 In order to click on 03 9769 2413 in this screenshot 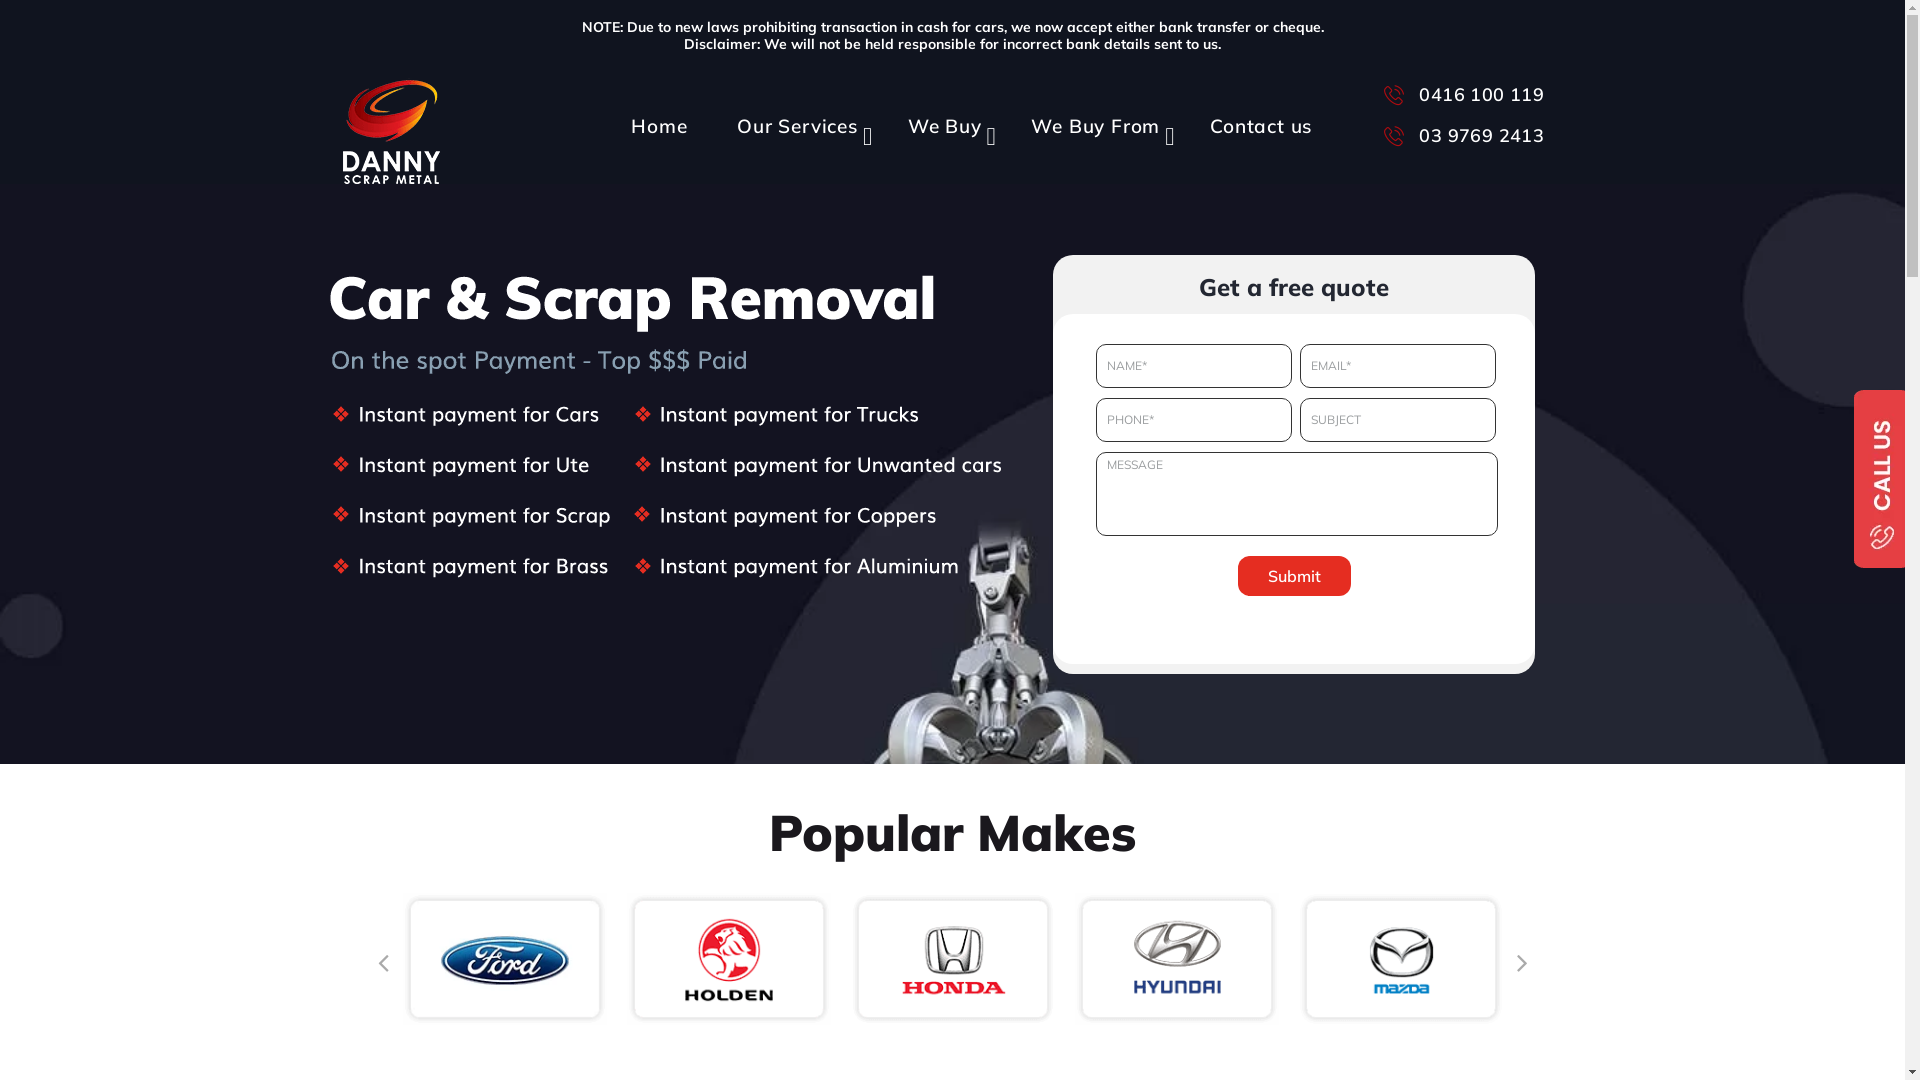, I will do `click(1460, 134)`.